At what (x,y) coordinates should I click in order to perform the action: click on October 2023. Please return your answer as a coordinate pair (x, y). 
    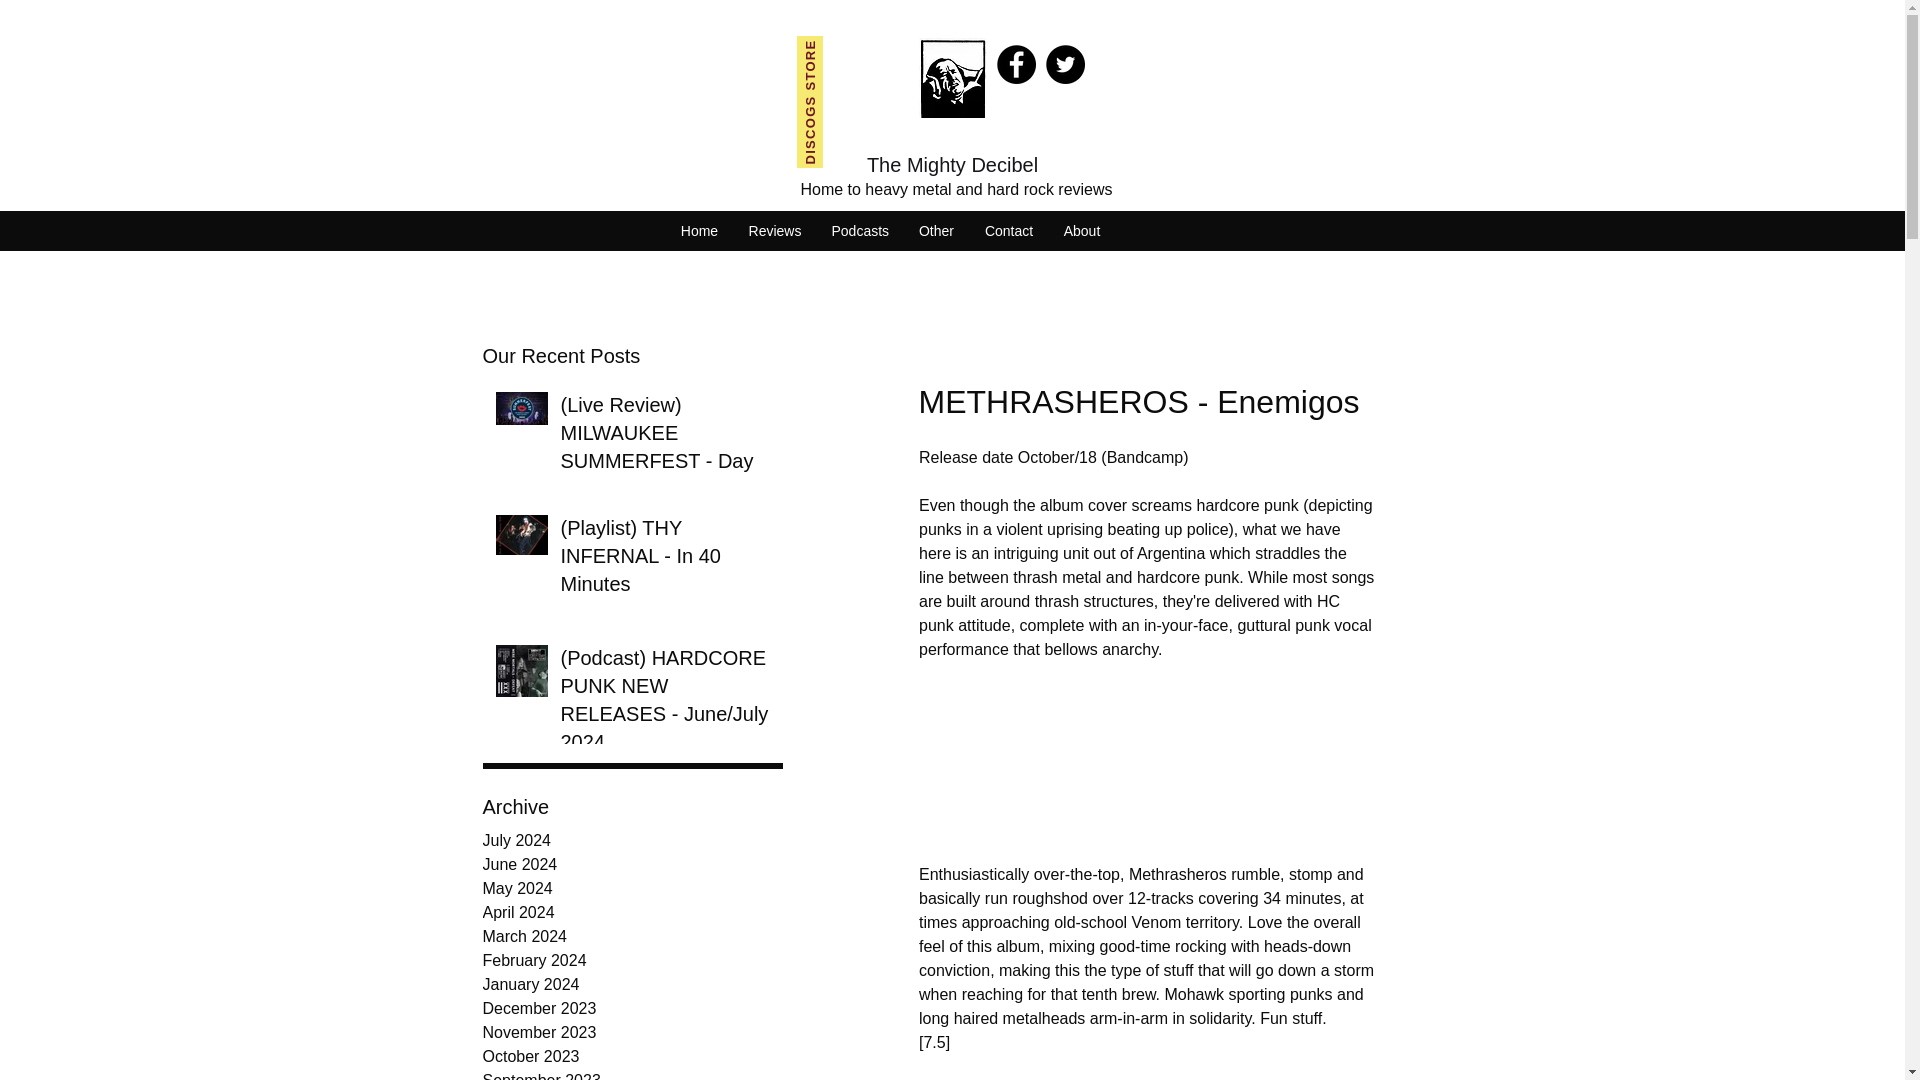
    Looking at the image, I should click on (631, 1057).